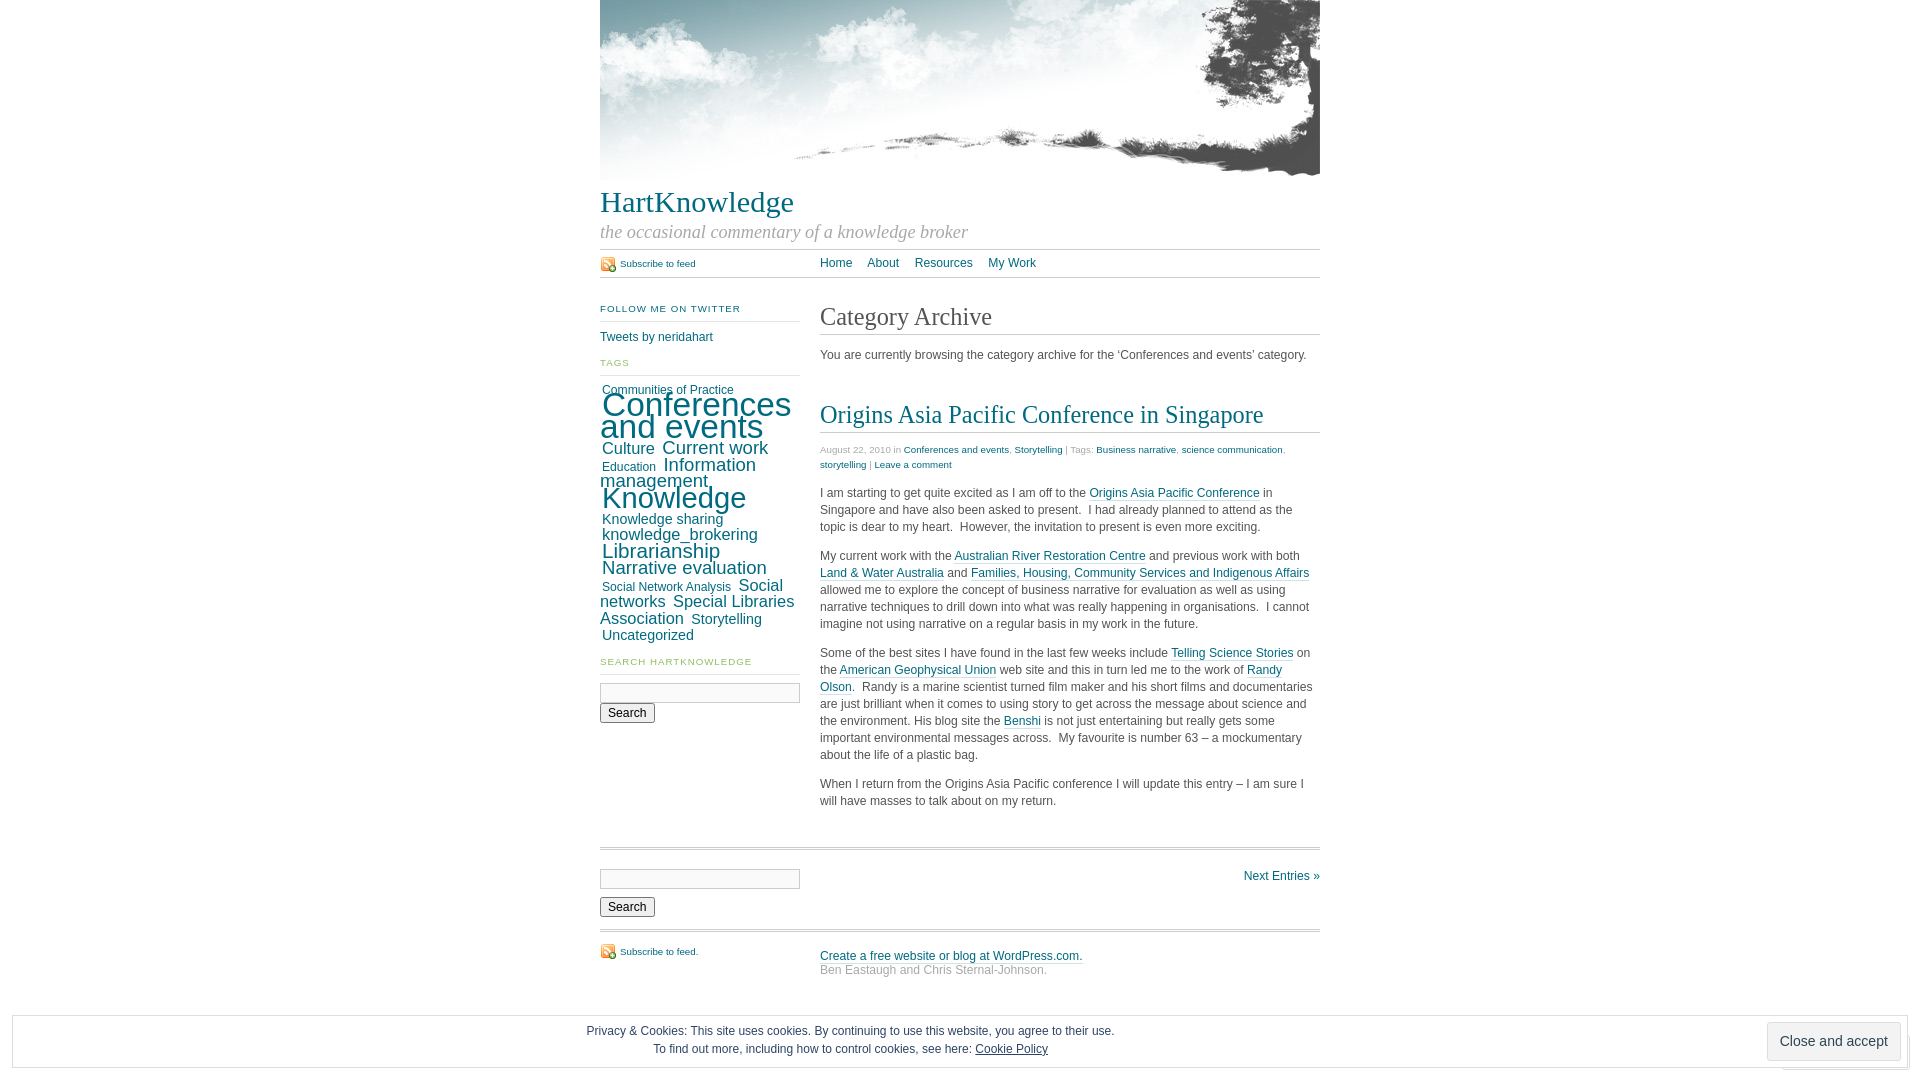  I want to click on Leave a comment, so click(912, 464).